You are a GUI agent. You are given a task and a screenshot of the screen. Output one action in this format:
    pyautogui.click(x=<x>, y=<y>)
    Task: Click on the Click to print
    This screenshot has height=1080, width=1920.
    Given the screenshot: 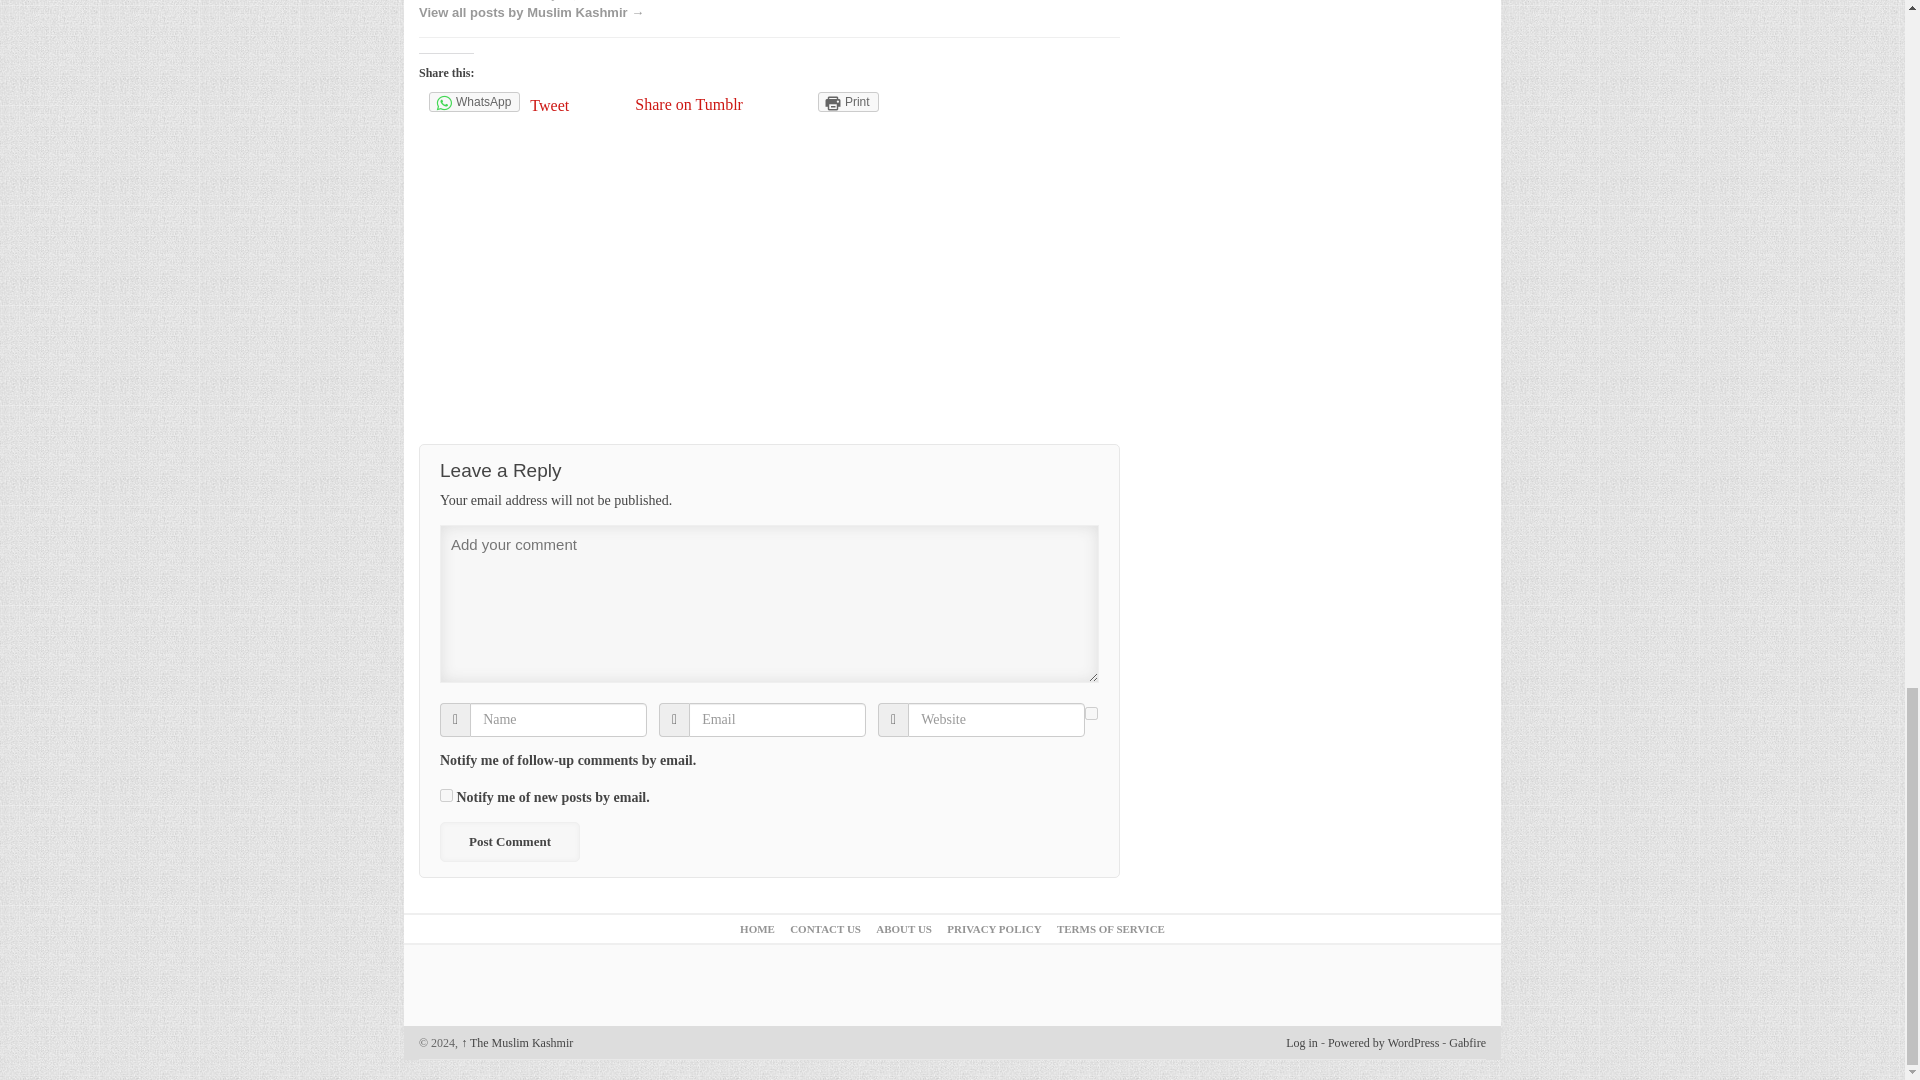 What is the action you would take?
    pyautogui.click(x=848, y=102)
    